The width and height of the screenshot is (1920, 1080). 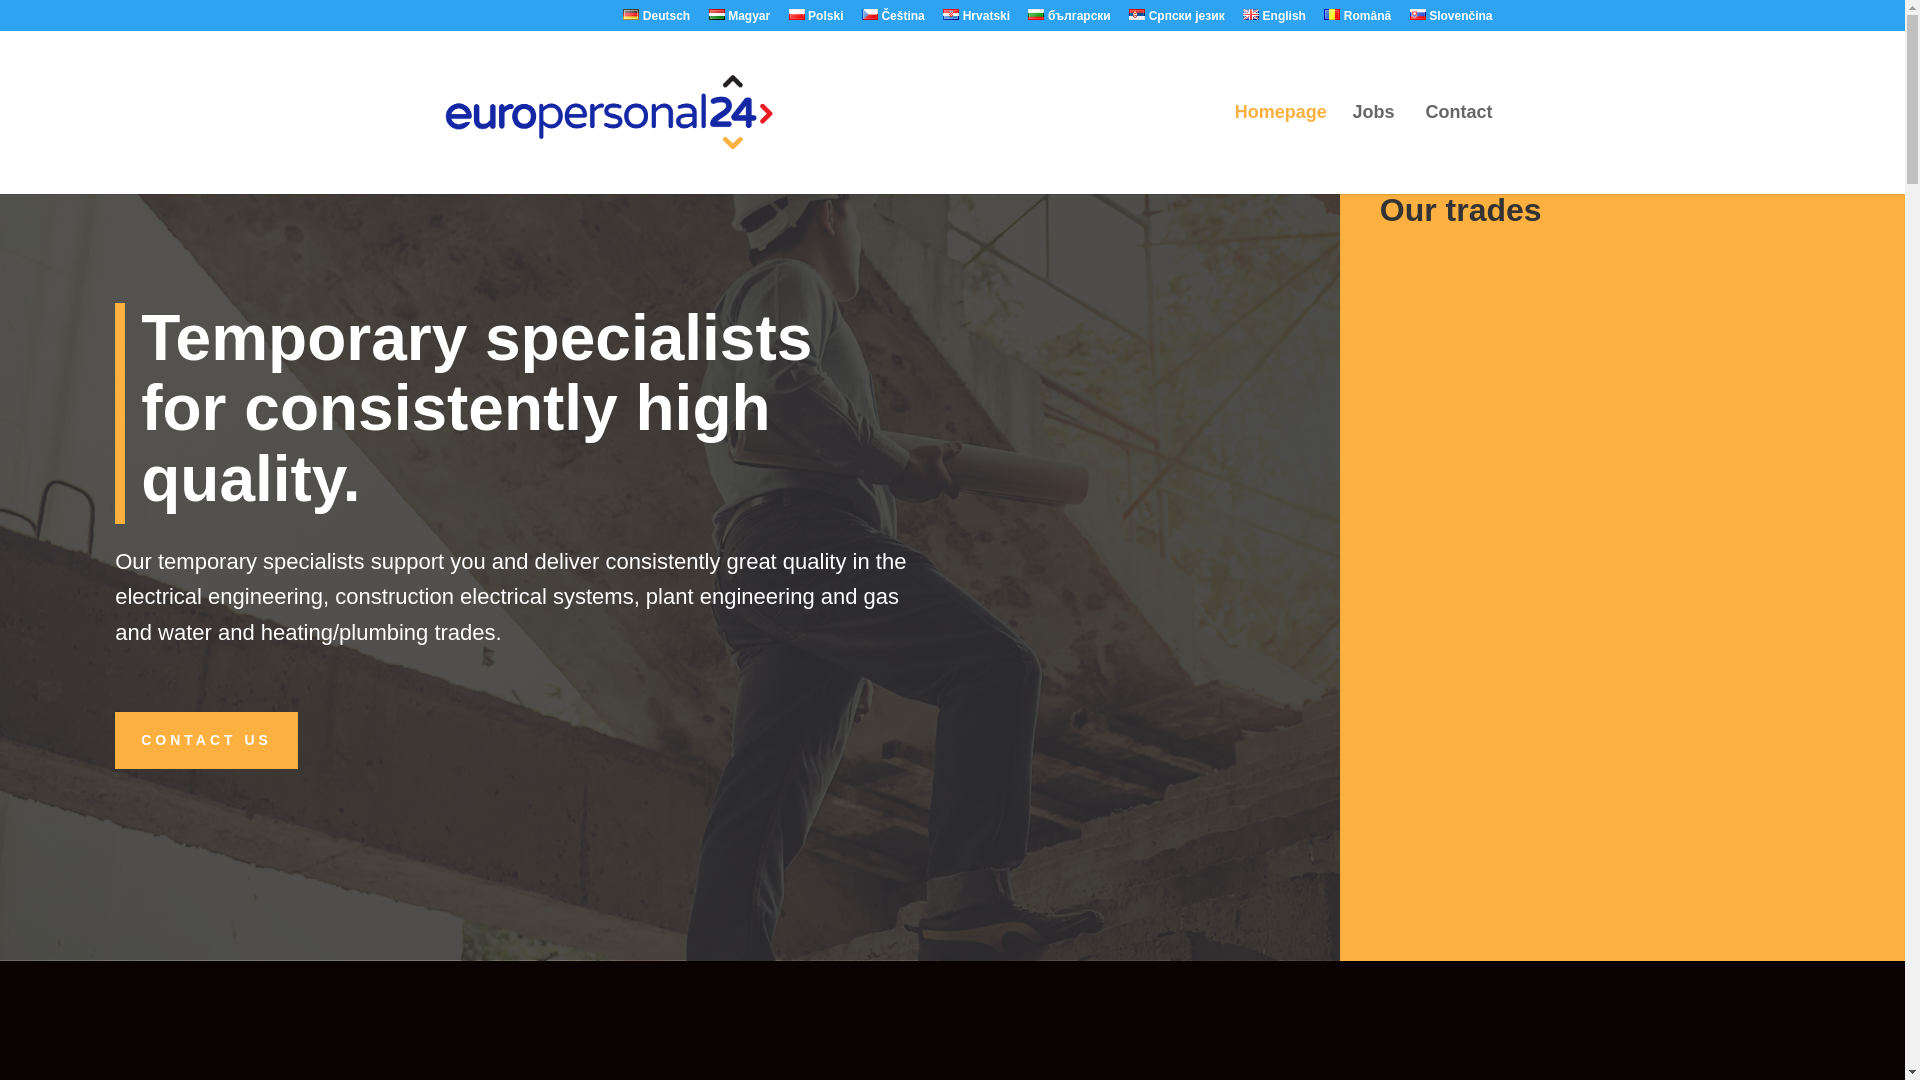 I want to click on CONTACT US, so click(x=206, y=739).